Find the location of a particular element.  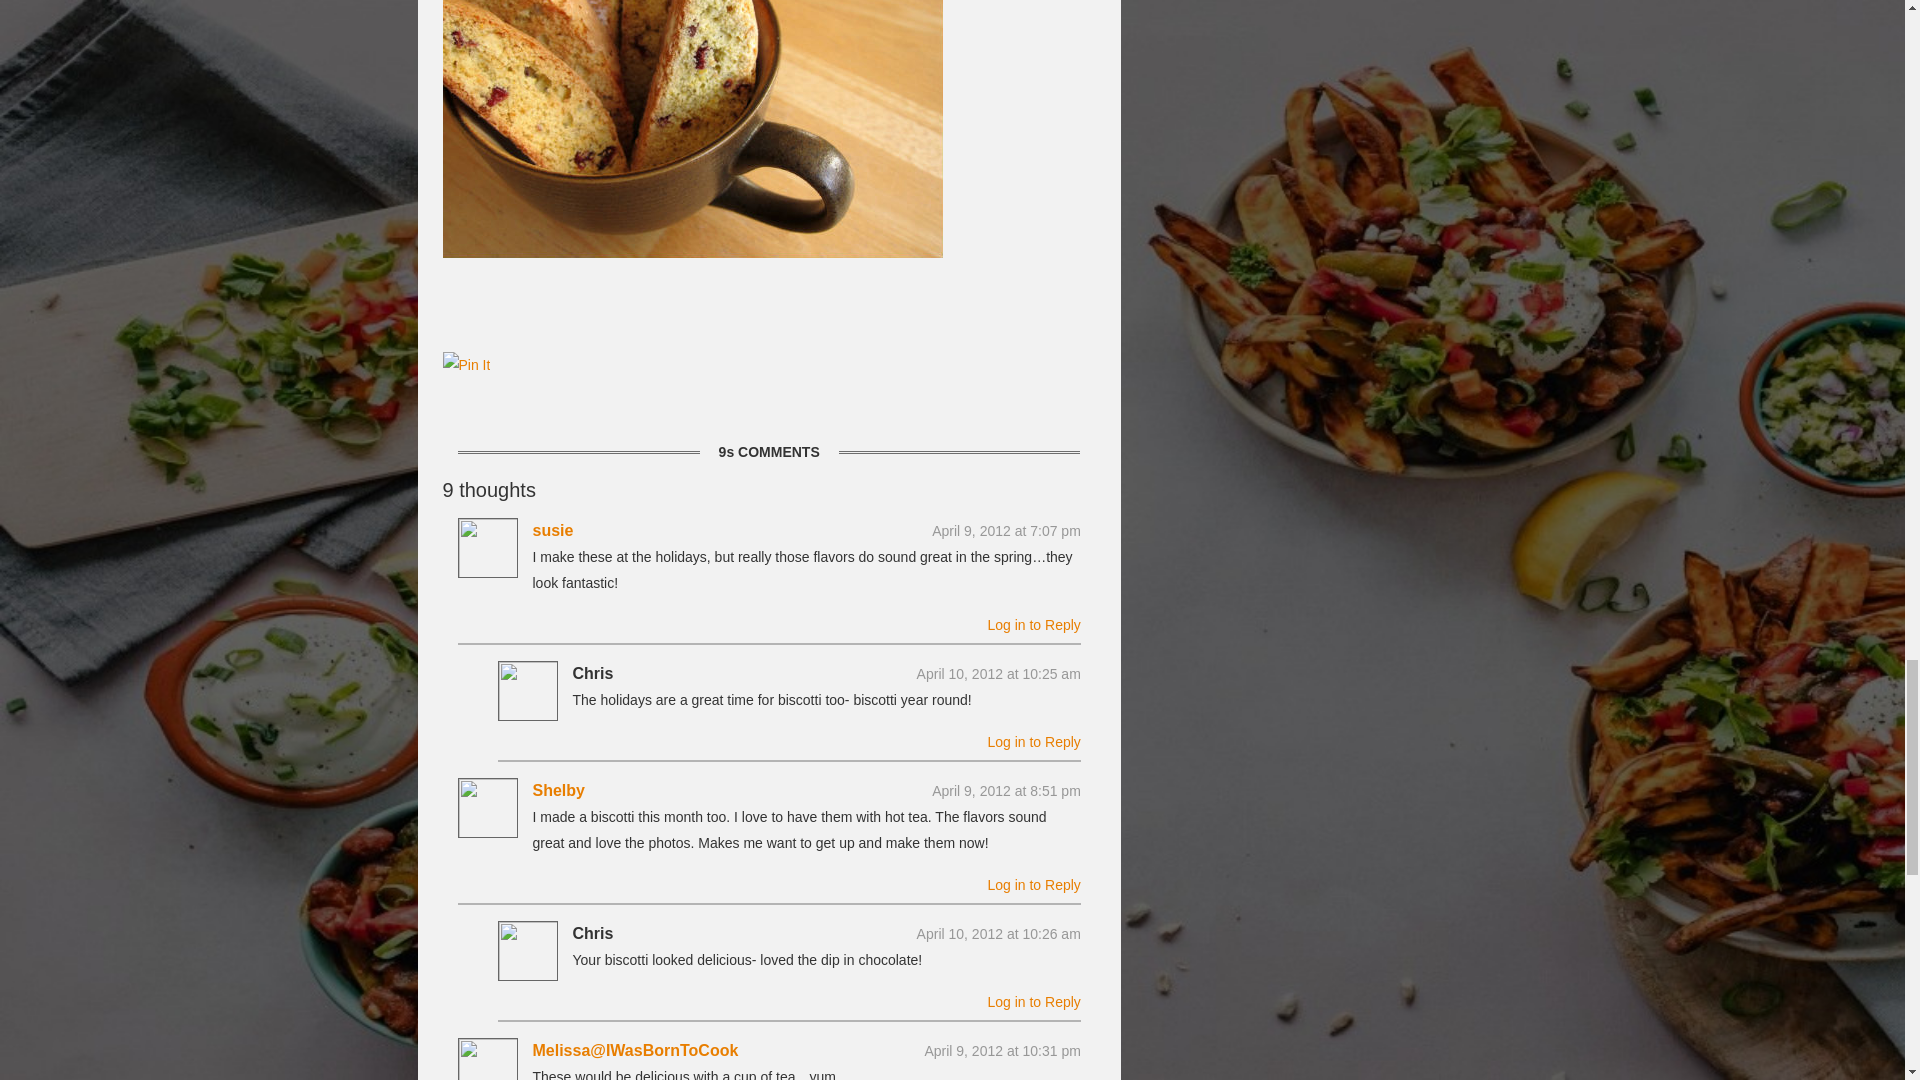

Log in to Reply is located at coordinates (1032, 624).